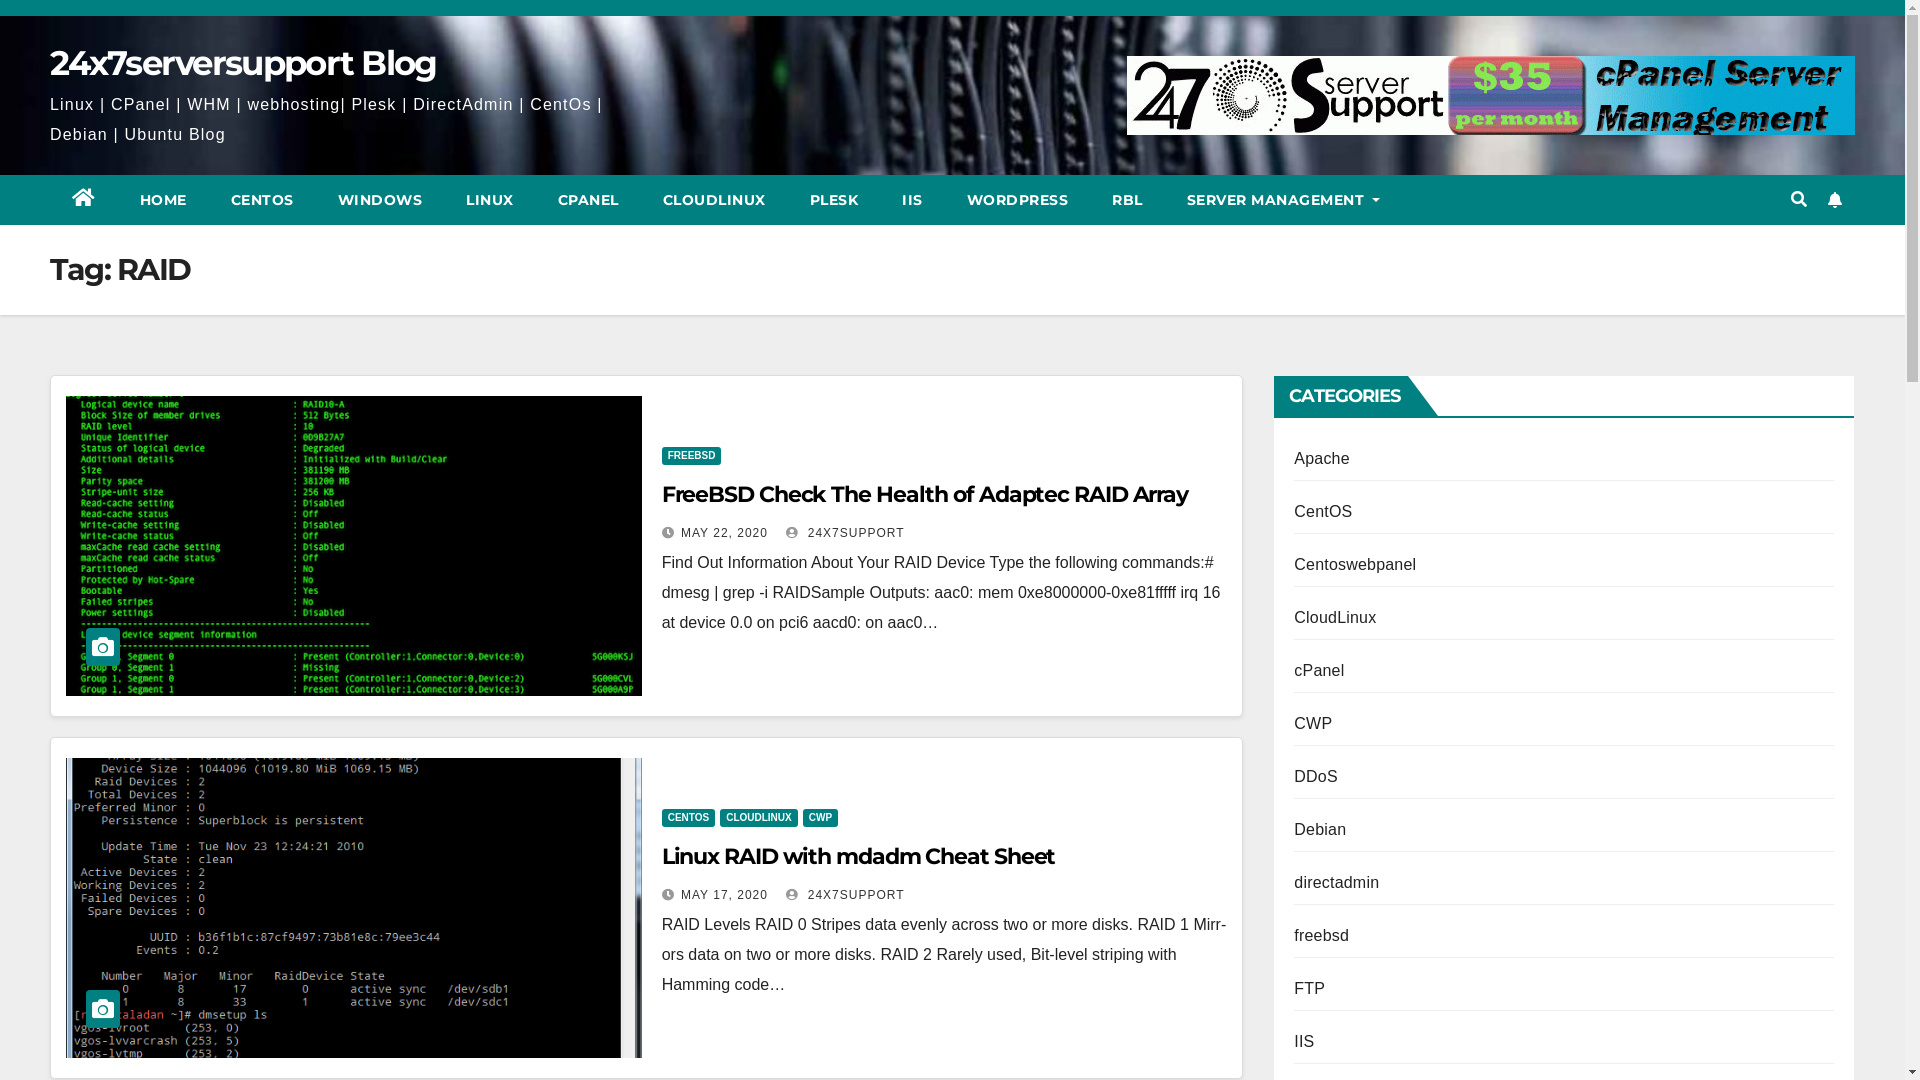  Describe the element at coordinates (1335, 618) in the screenshot. I see `CloudLinux` at that location.